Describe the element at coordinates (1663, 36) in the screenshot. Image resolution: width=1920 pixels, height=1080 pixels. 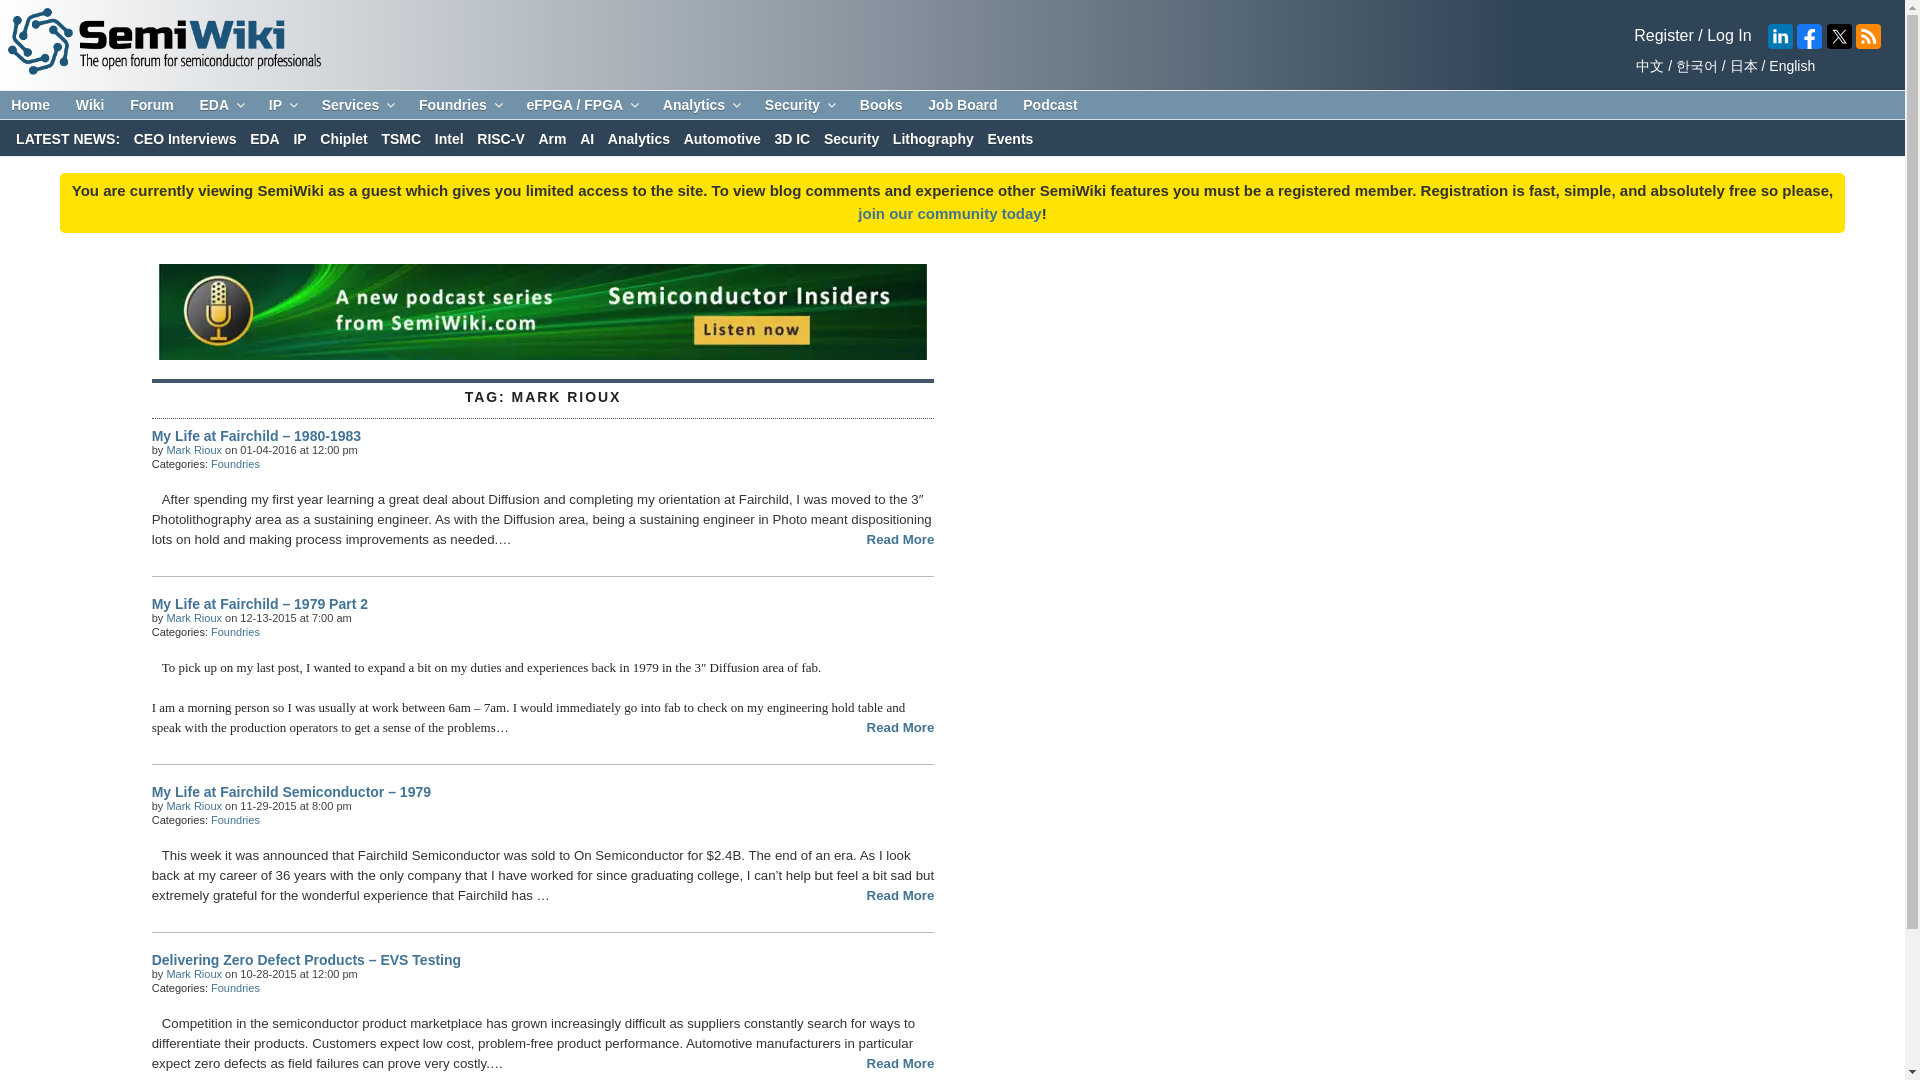
I see `Login` at that location.